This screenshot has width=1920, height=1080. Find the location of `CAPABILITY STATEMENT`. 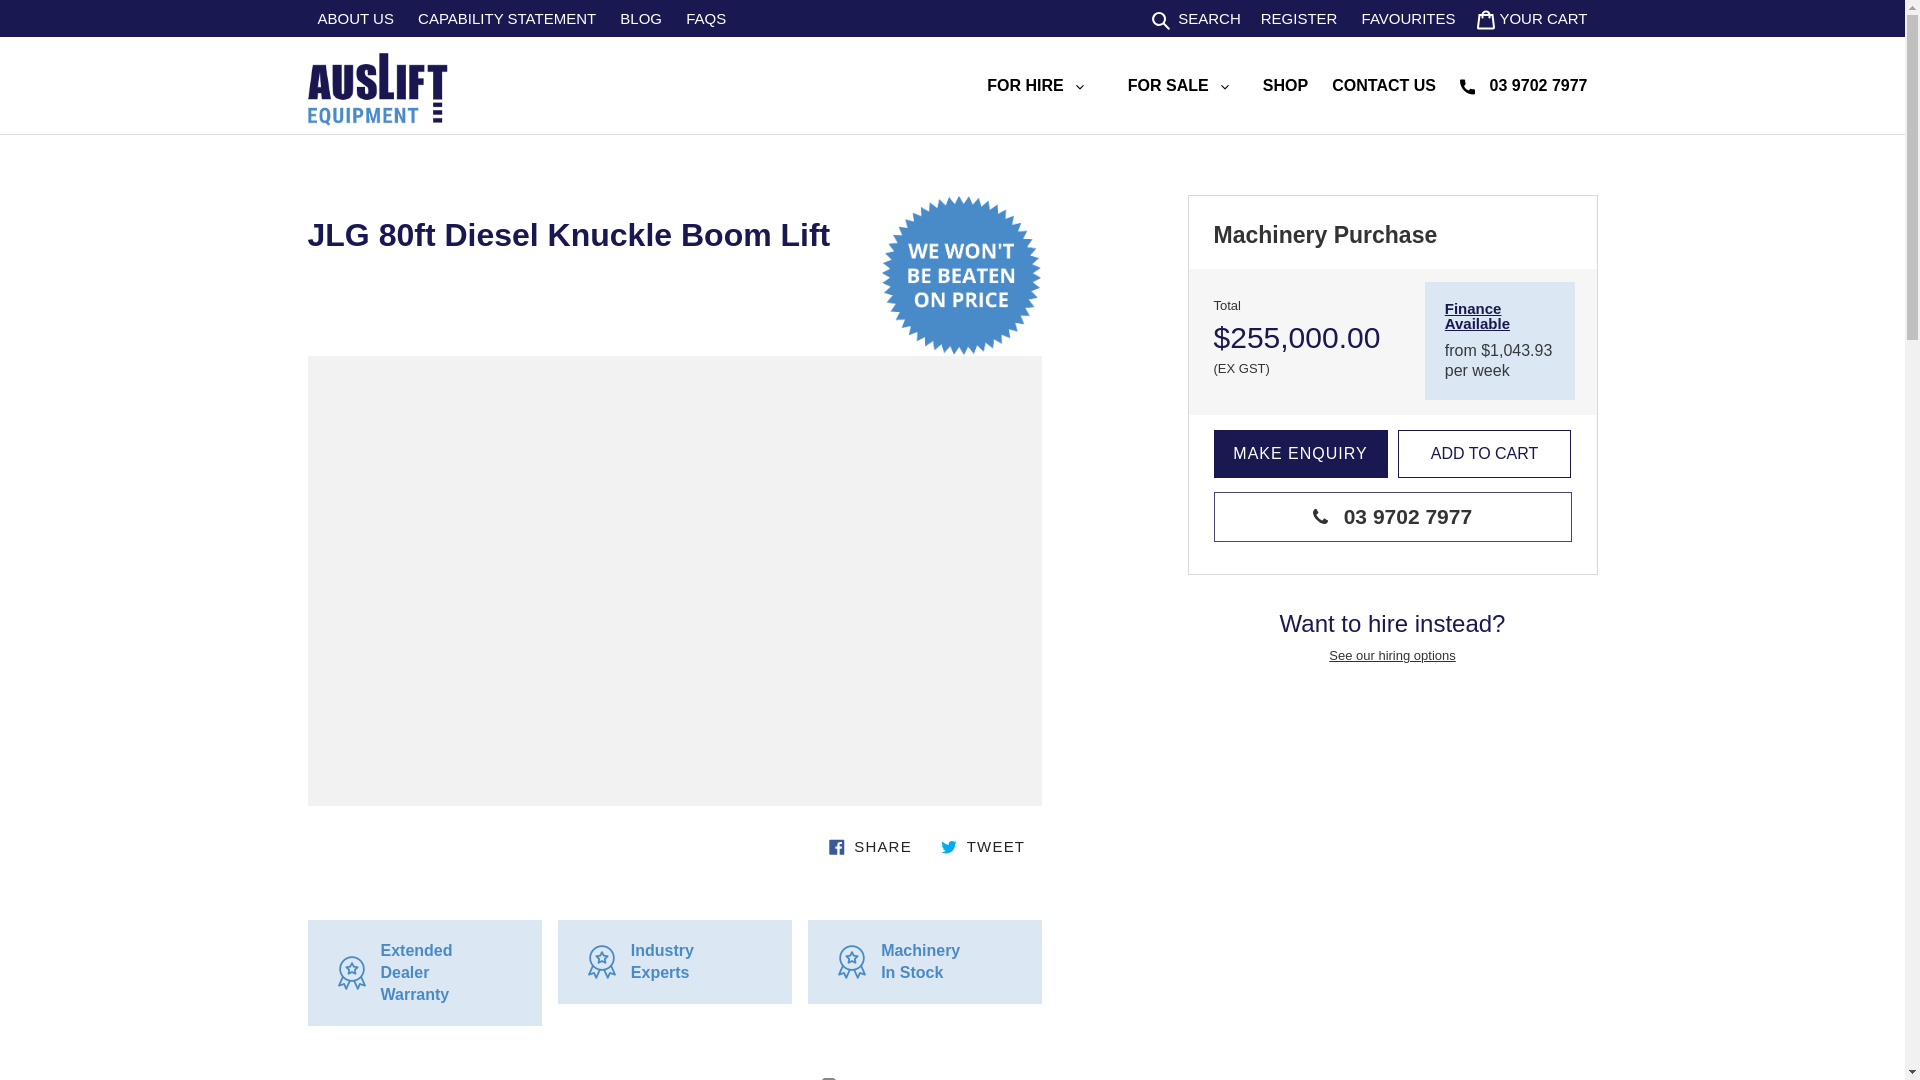

CAPABILITY STATEMENT is located at coordinates (506, 18).